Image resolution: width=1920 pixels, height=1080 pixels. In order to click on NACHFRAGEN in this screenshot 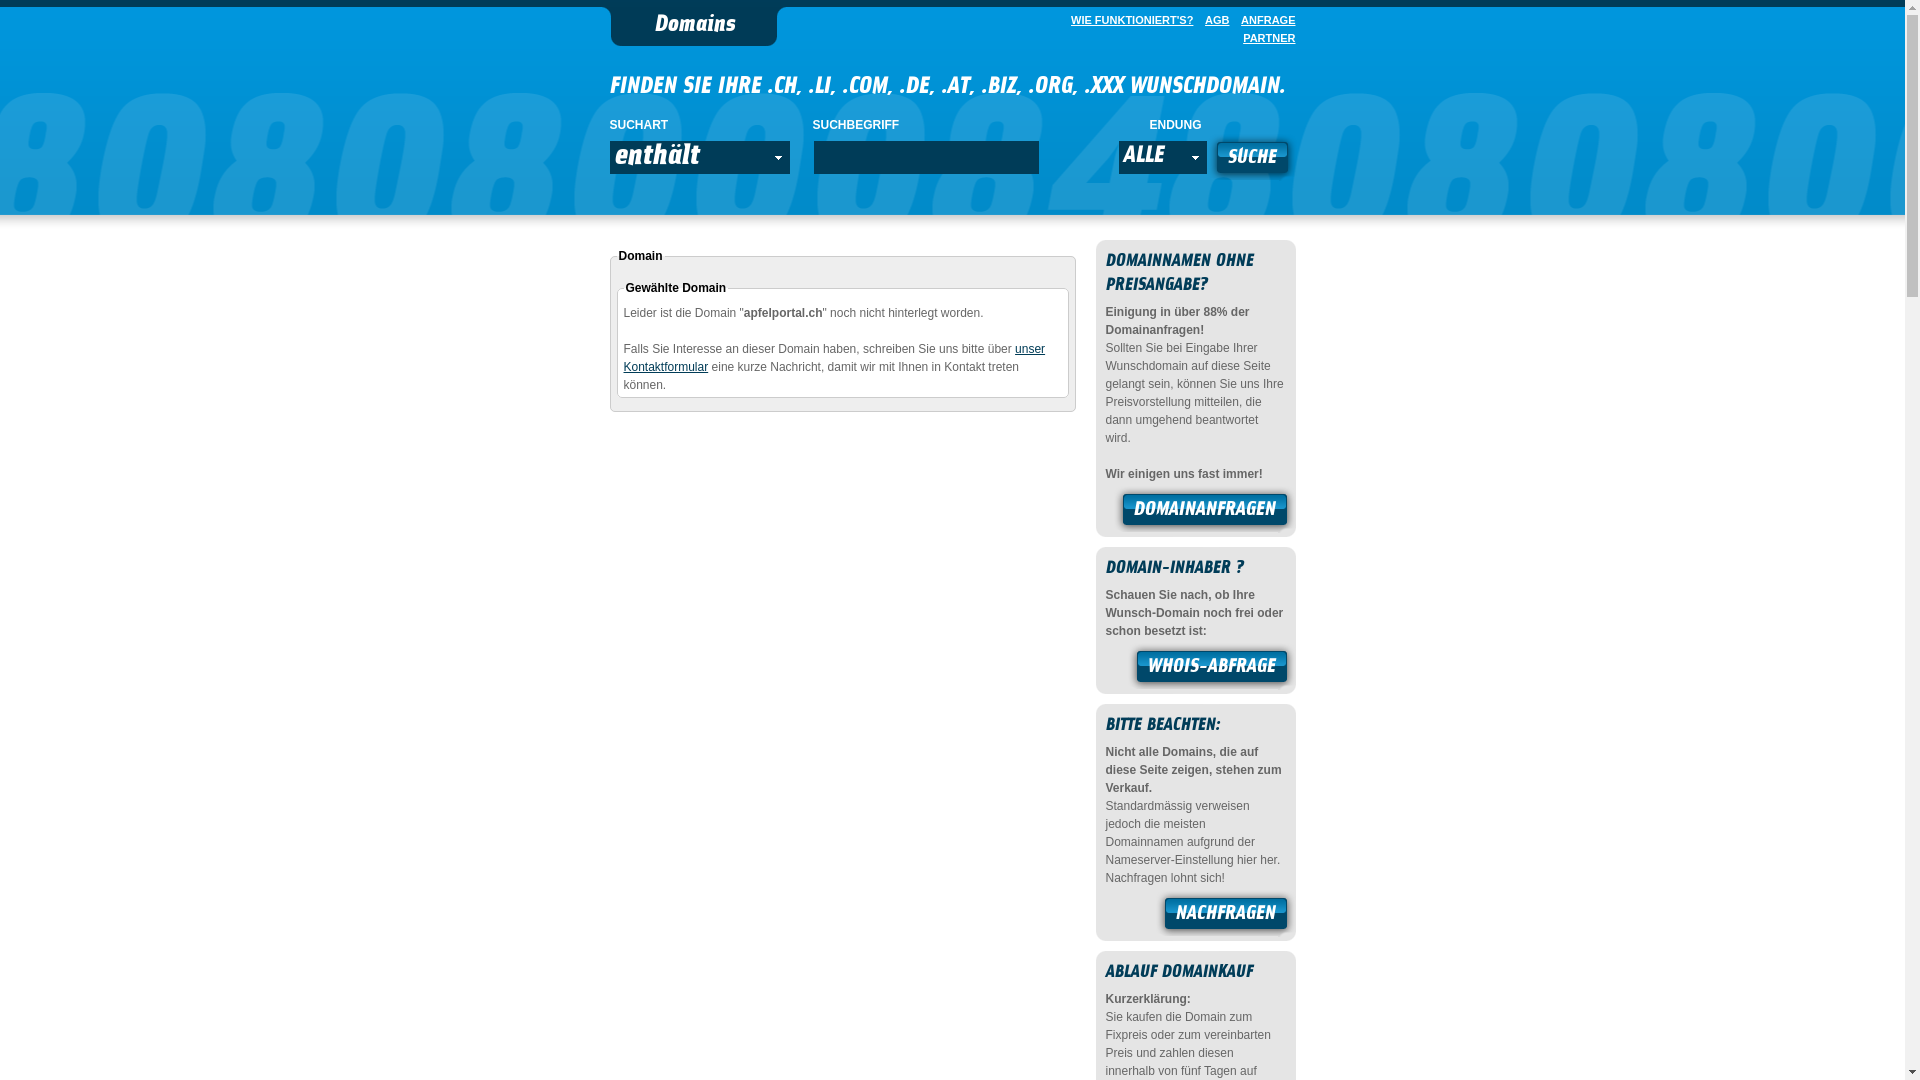, I will do `click(1226, 916)`.